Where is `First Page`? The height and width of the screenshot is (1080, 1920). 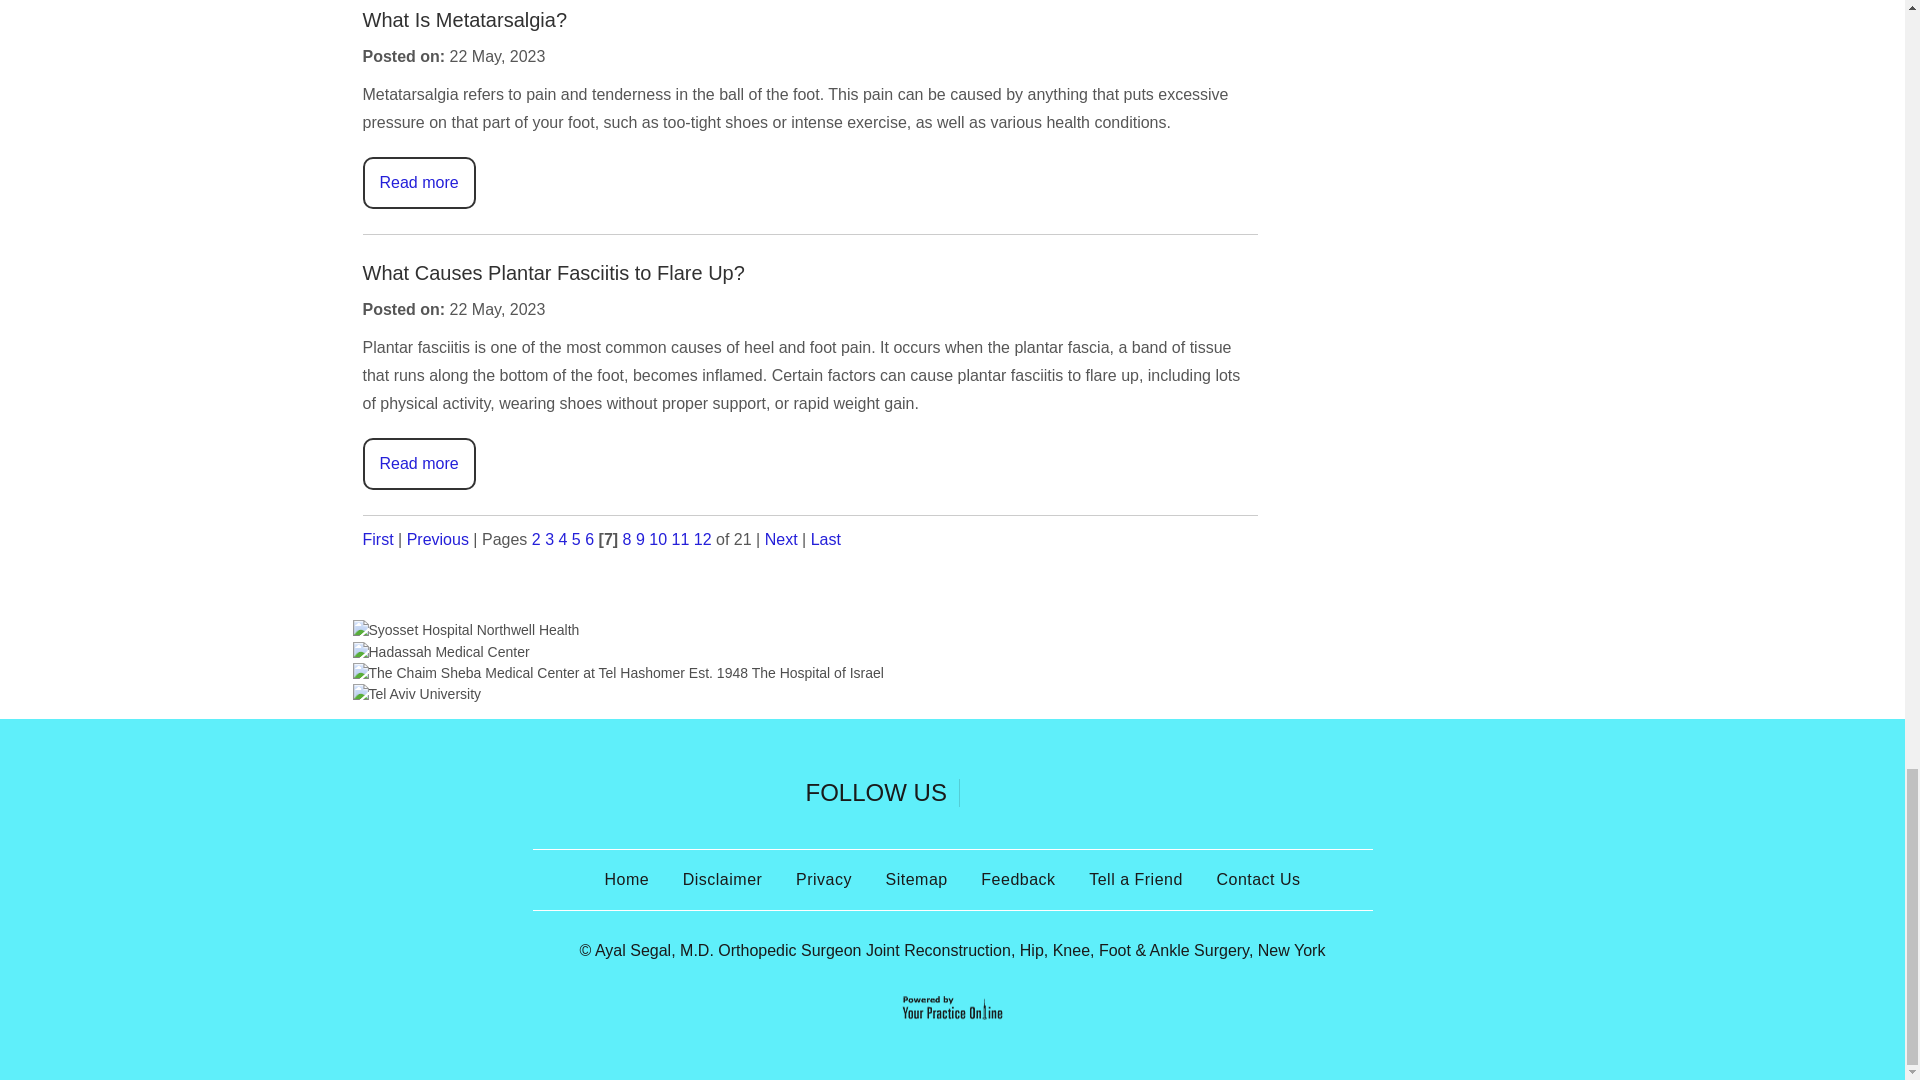 First Page is located at coordinates (378, 539).